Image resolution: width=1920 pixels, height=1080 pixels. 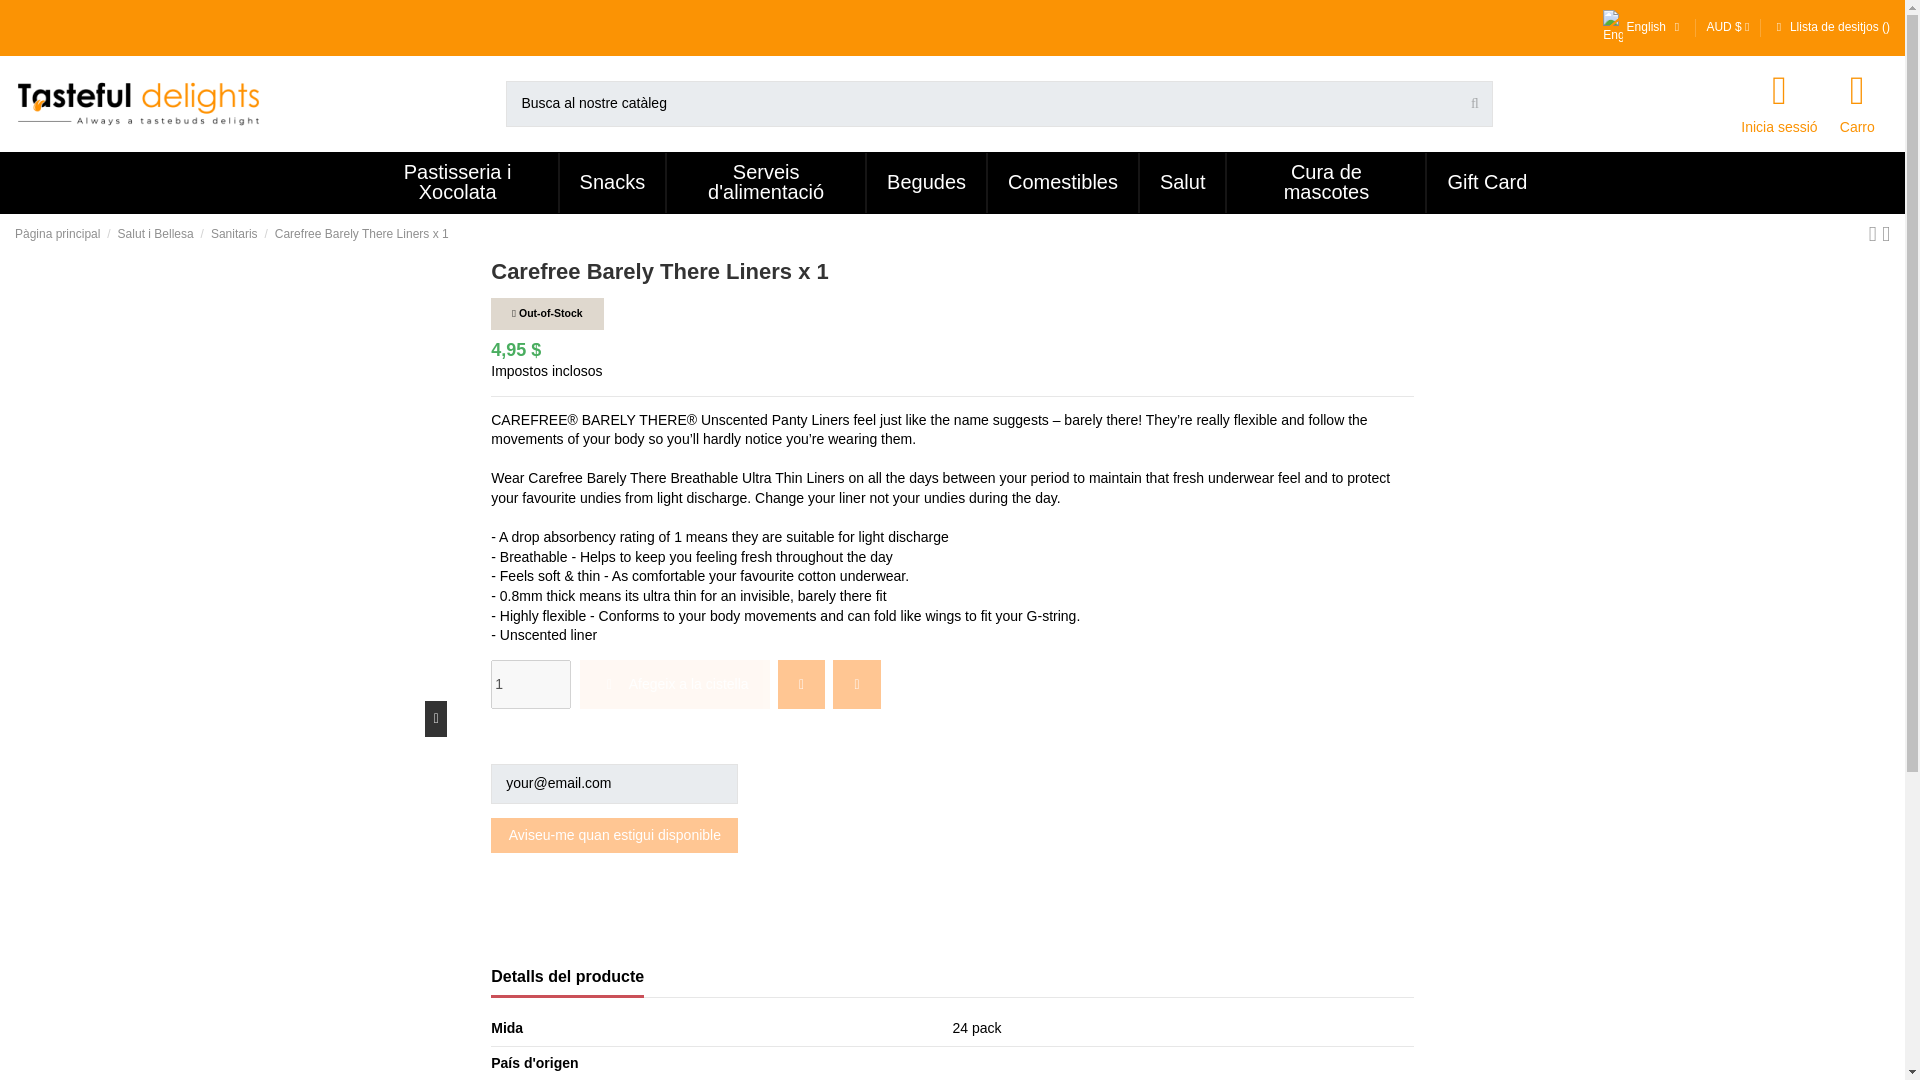 I want to click on Aviseu-me quan estigui disponible, so click(x=614, y=835).